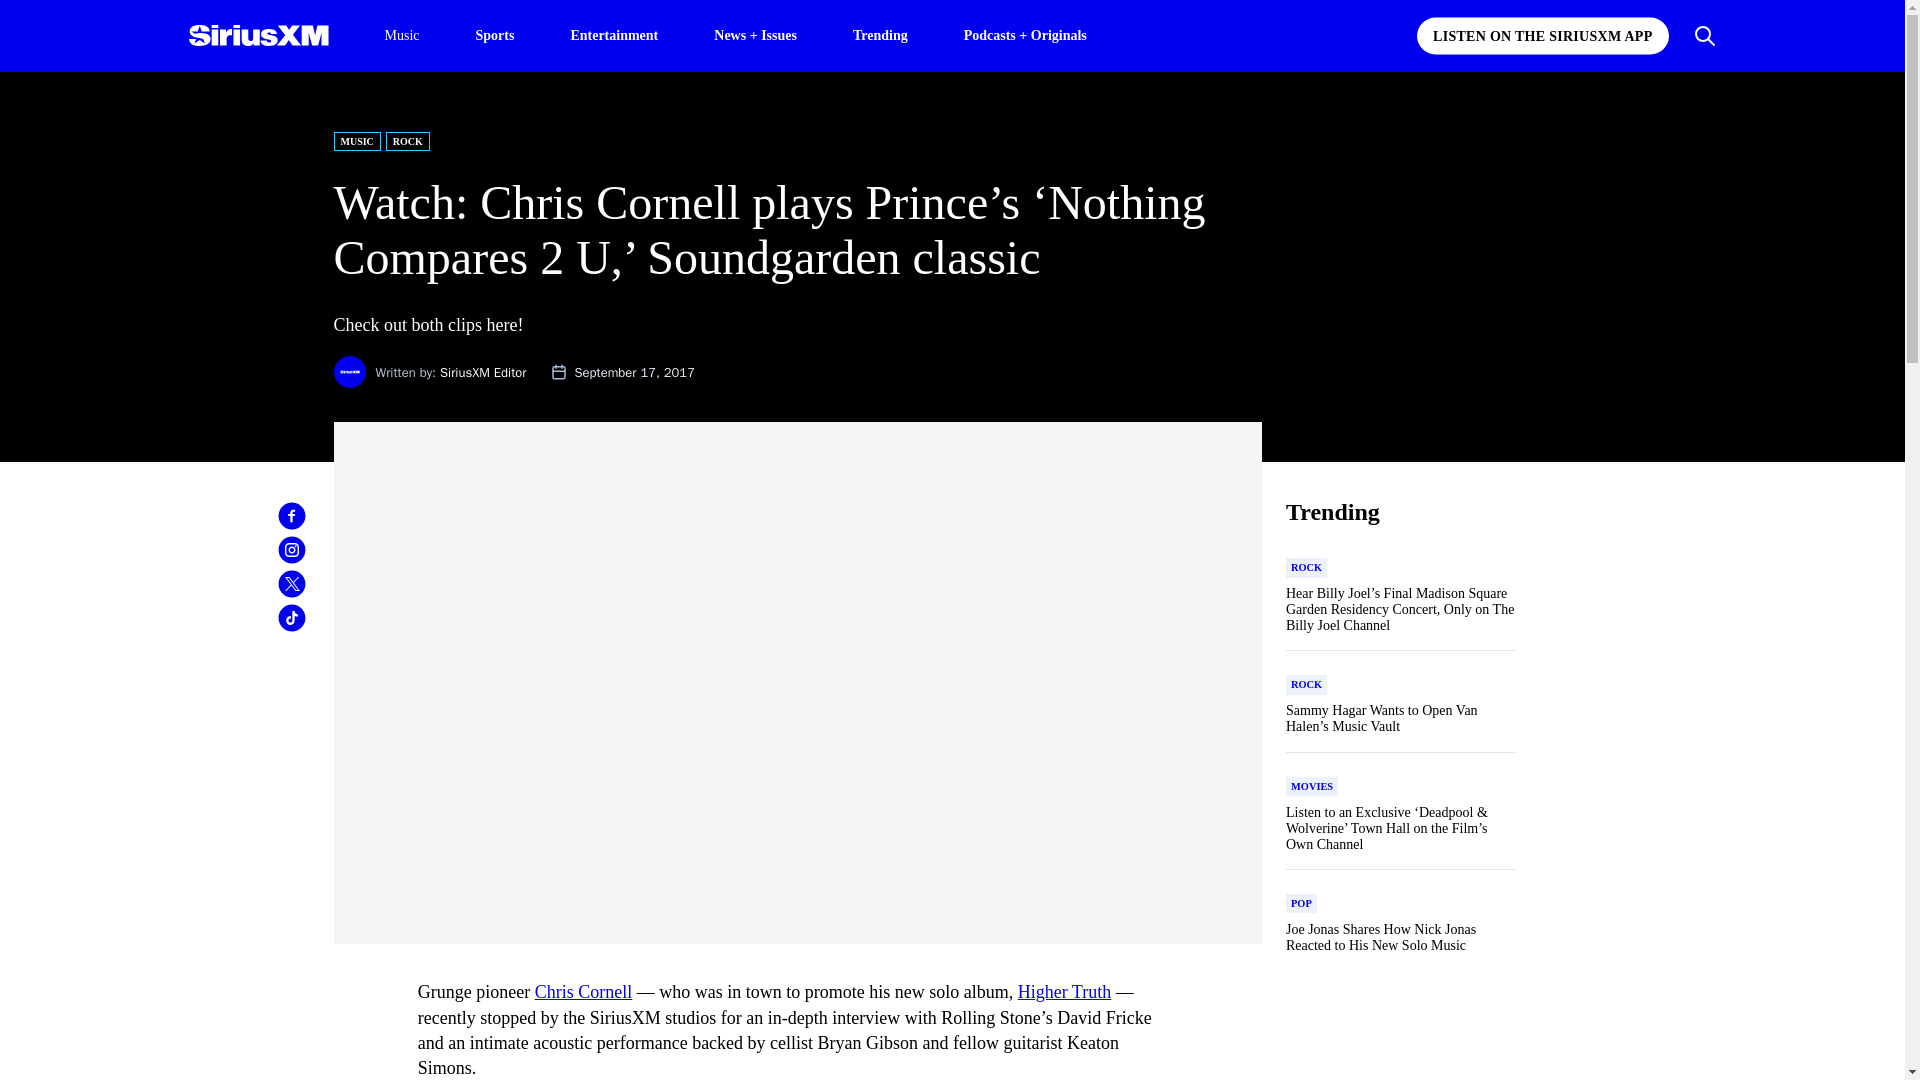 Image resolution: width=1920 pixels, height=1080 pixels. What do you see at coordinates (880, 34) in the screenshot?
I see `Trending` at bounding box center [880, 34].